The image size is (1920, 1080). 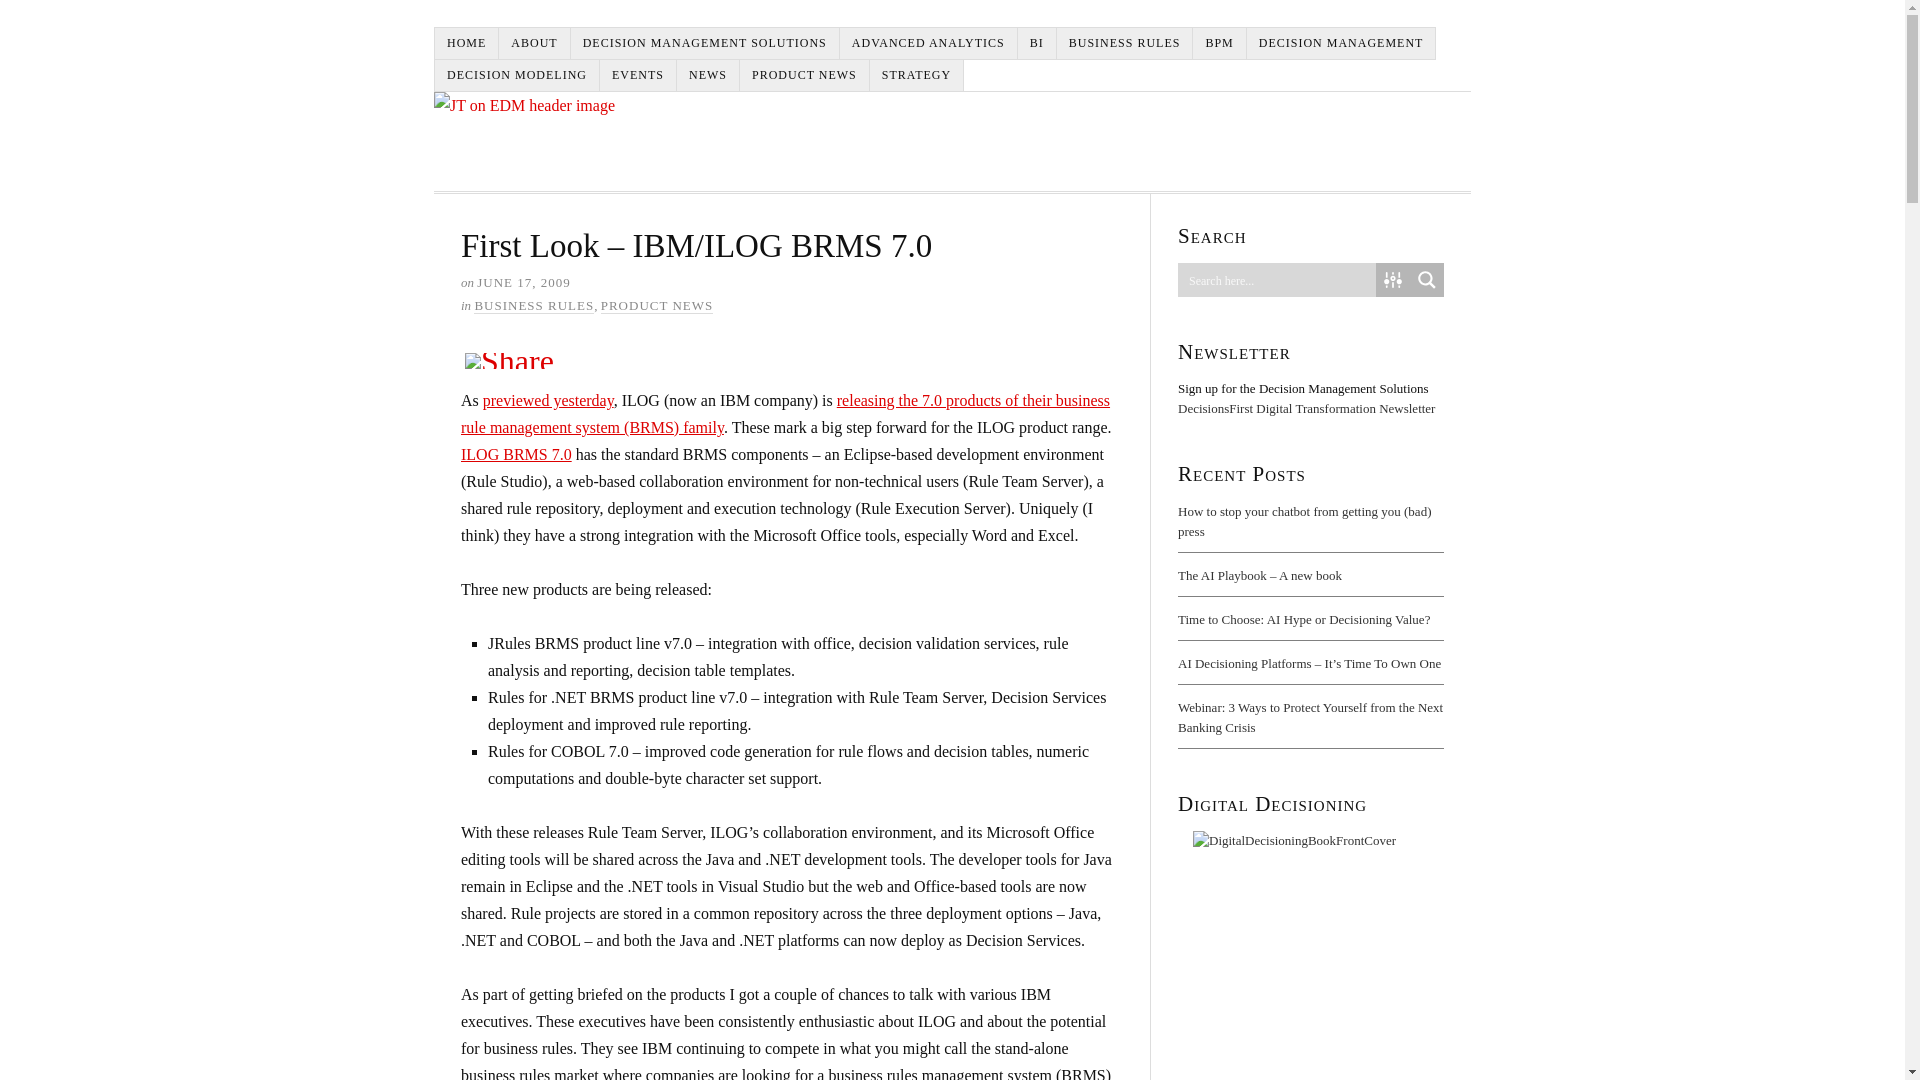 I want to click on previewed yesterday, so click(x=548, y=400).